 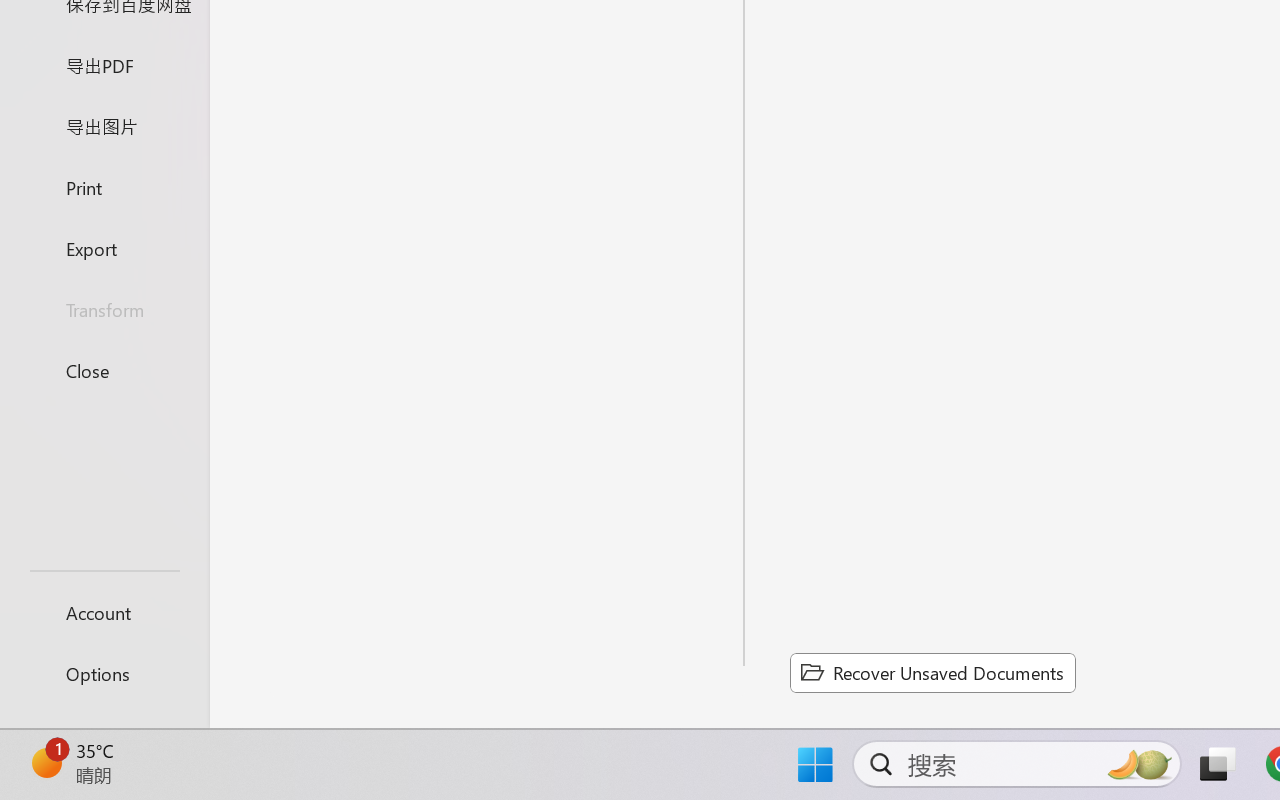 I want to click on Options, so click(x=104, y=674).